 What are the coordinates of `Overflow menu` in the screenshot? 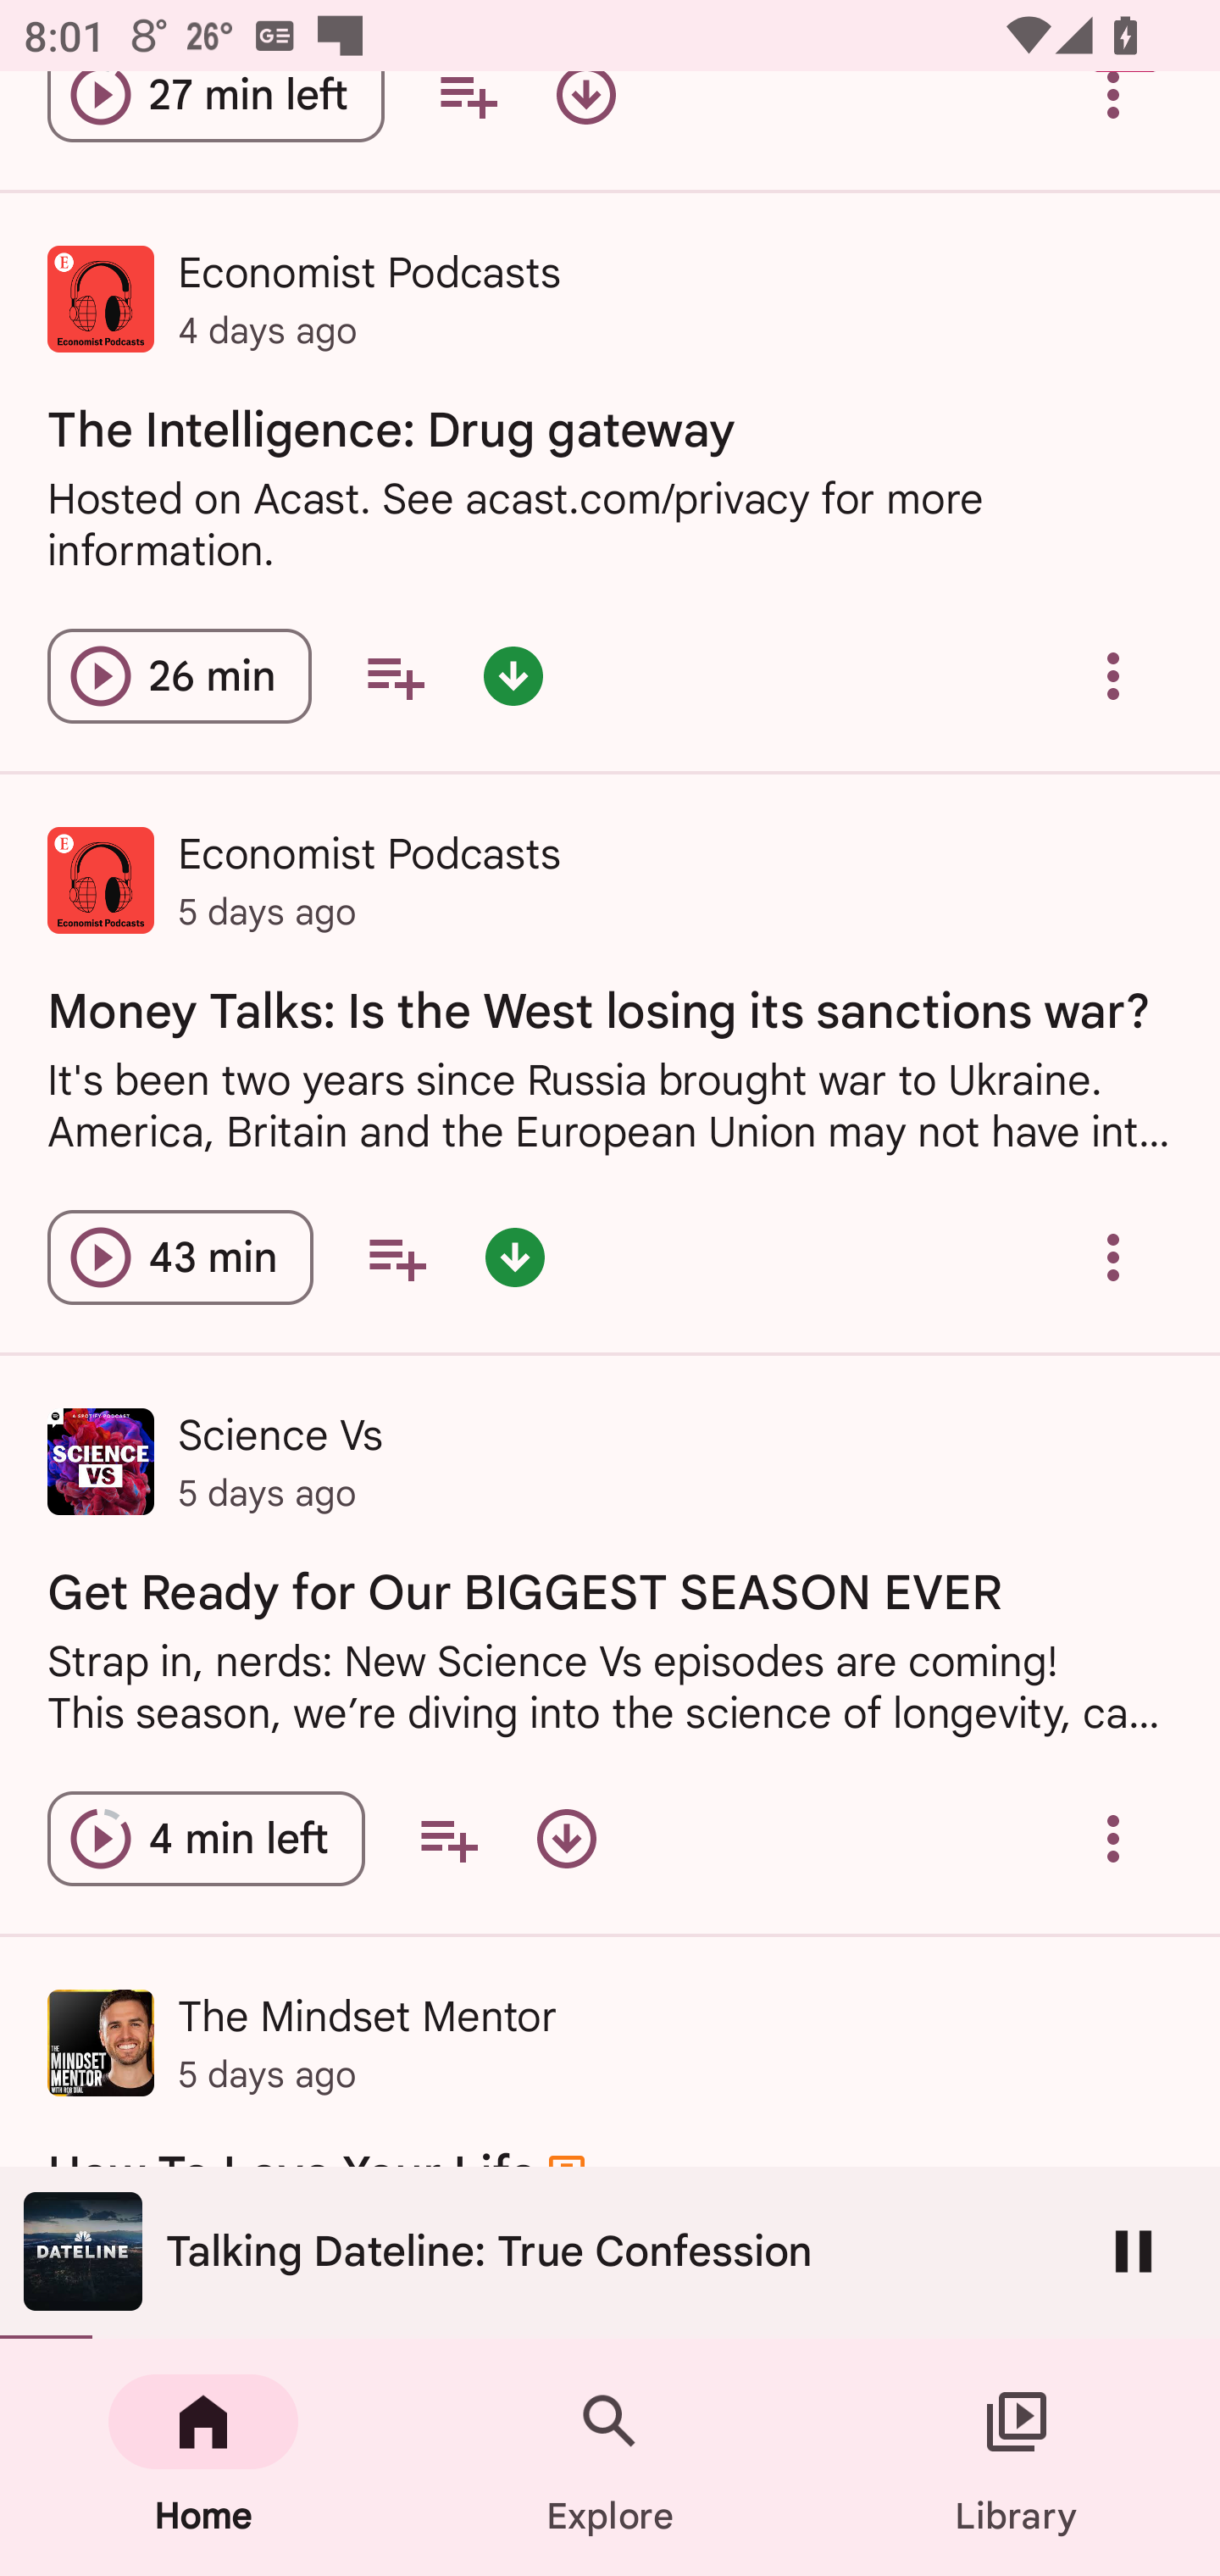 It's located at (1113, 119).